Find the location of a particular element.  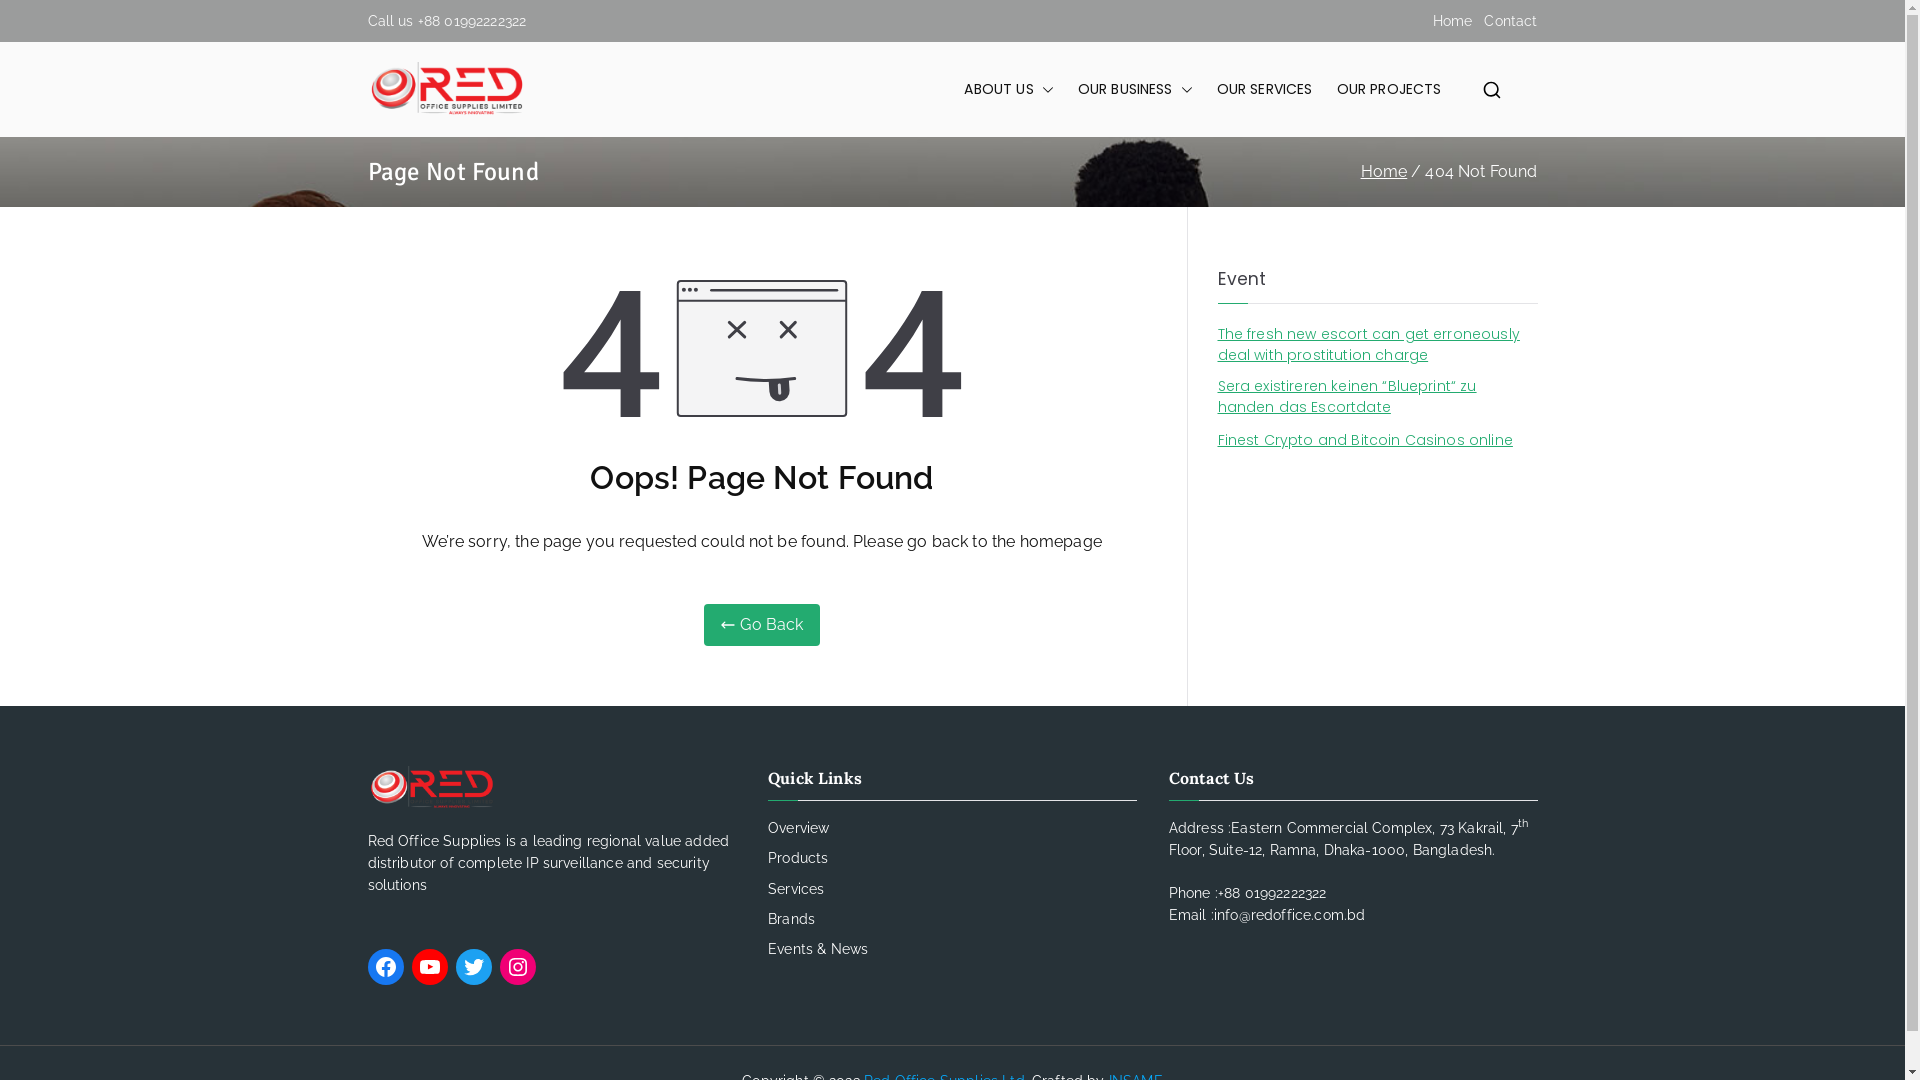

Red Office Supplies Ltd is located at coordinates (660, 104).